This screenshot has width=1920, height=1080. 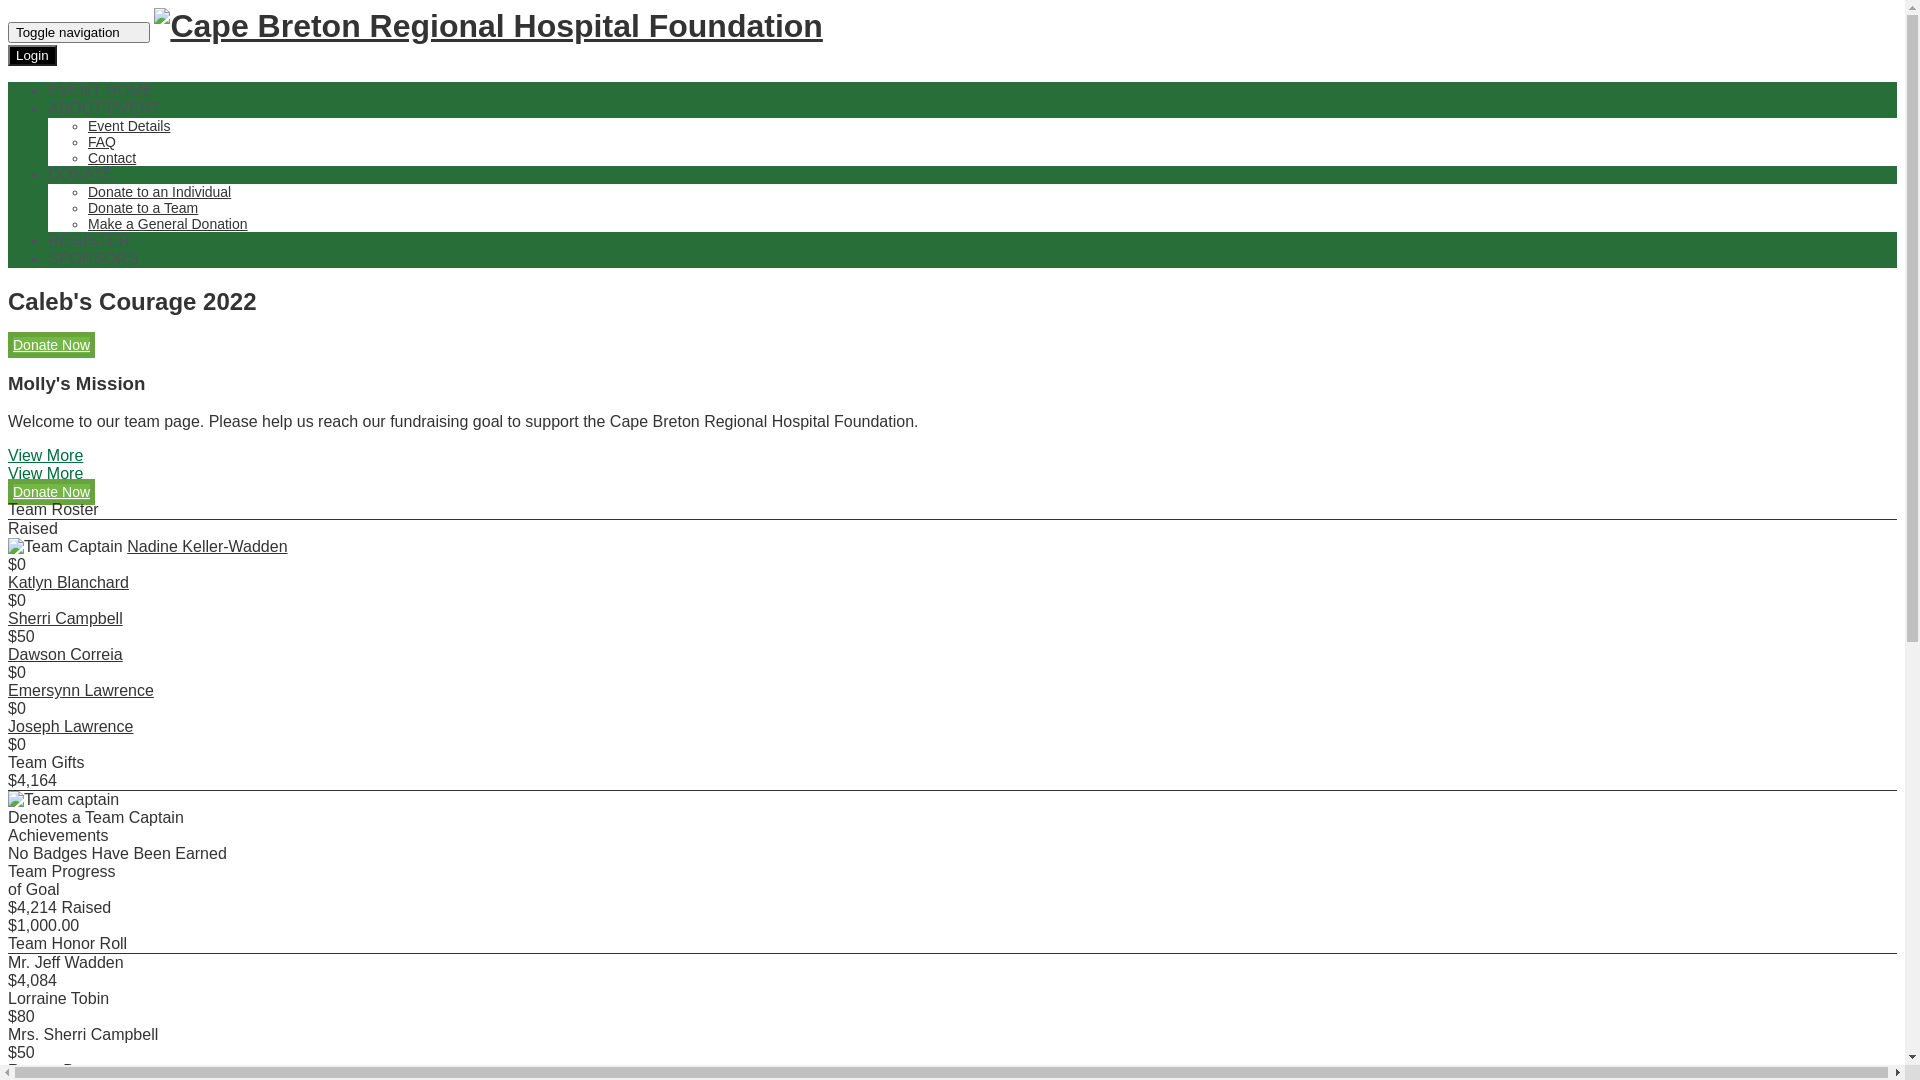 I want to click on REGISTER, so click(x=89, y=240).